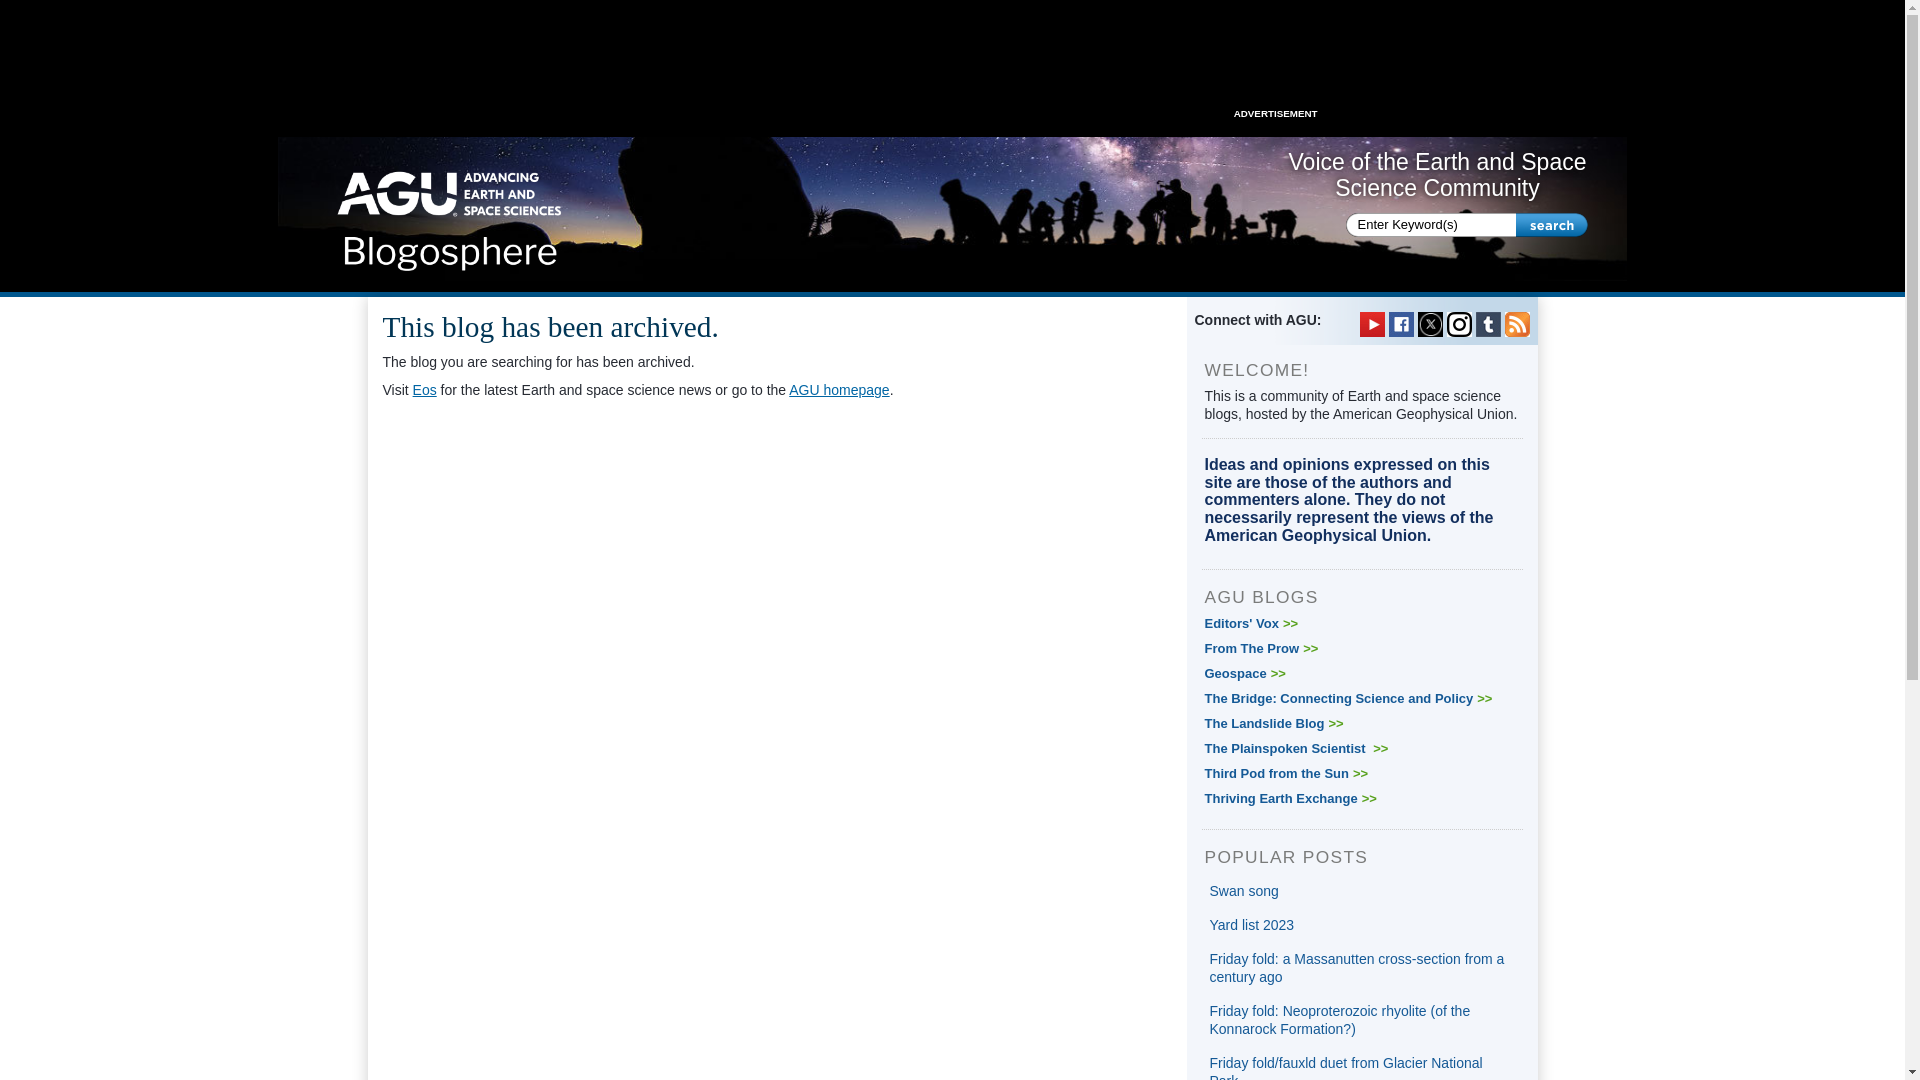  What do you see at coordinates (951, 60) in the screenshot?
I see `3rd party ad content` at bounding box center [951, 60].